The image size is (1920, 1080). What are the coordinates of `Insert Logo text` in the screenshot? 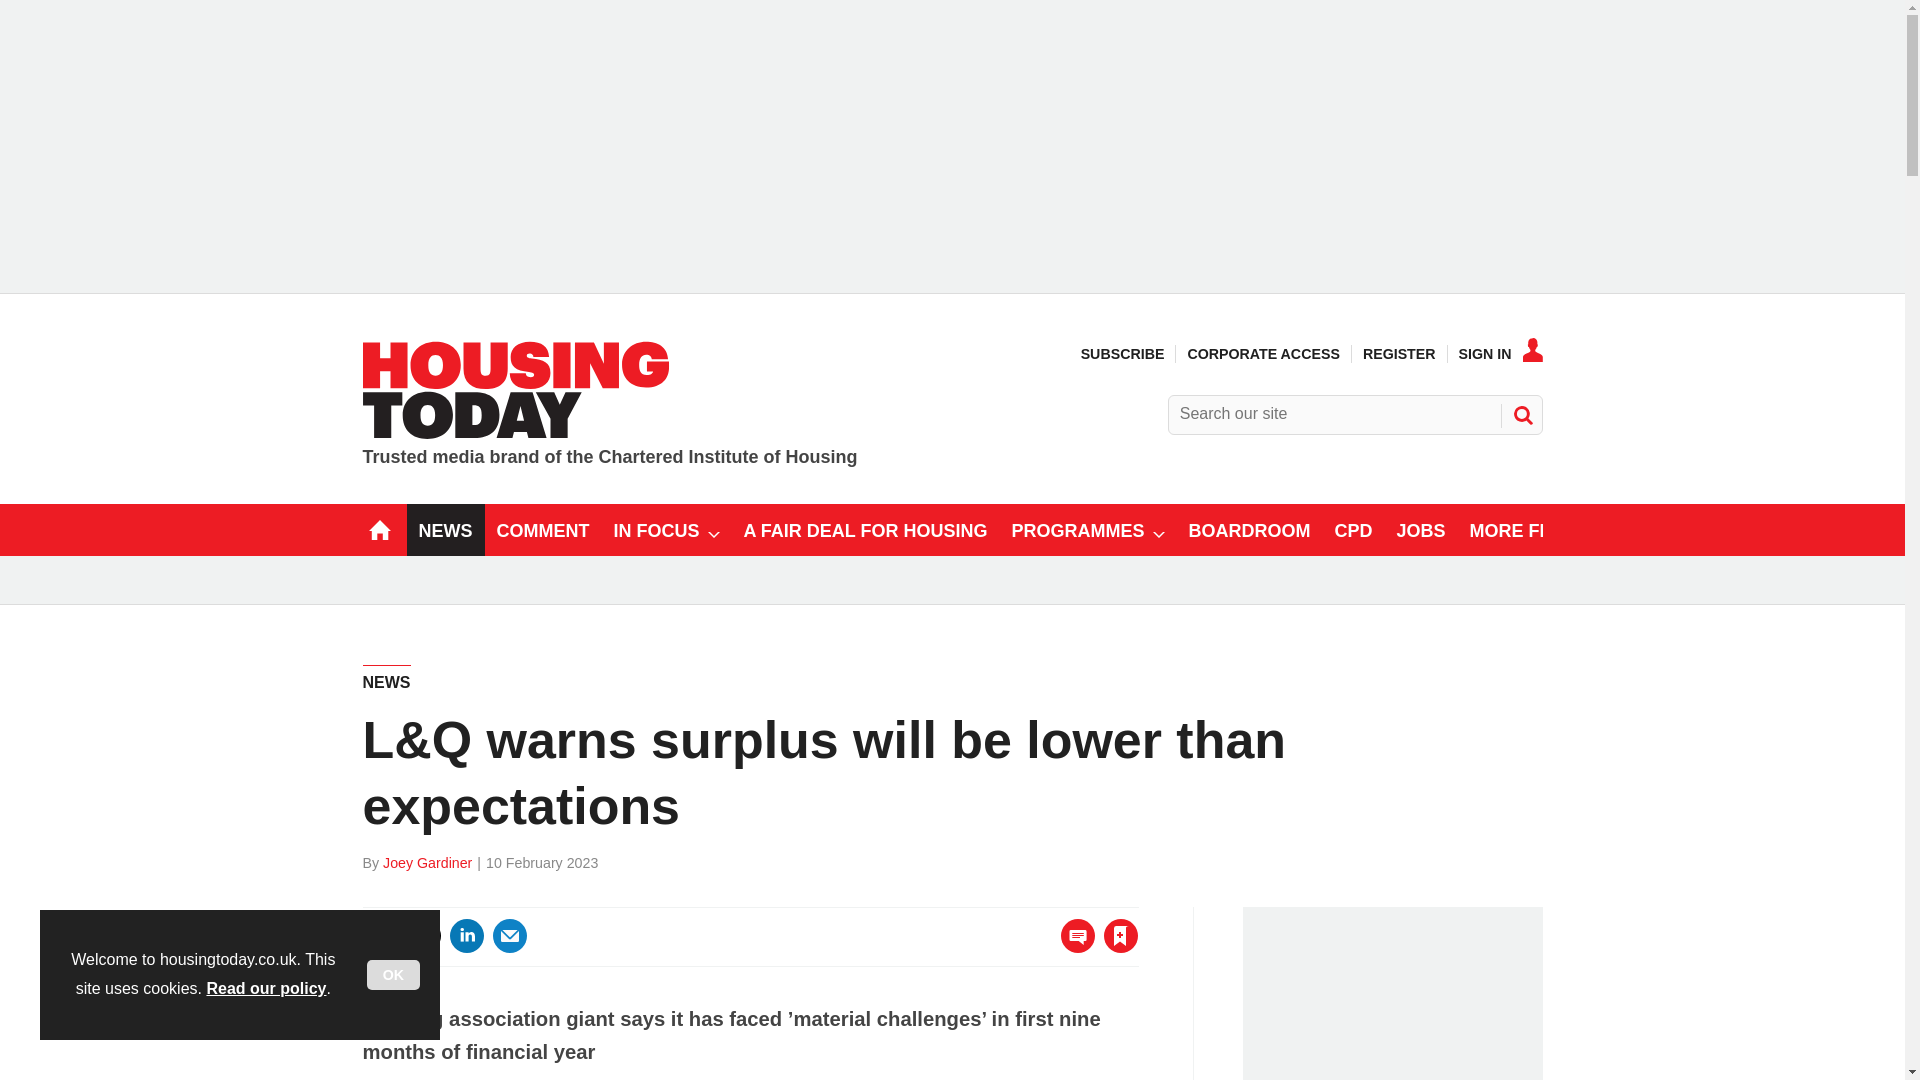 It's located at (516, 433).